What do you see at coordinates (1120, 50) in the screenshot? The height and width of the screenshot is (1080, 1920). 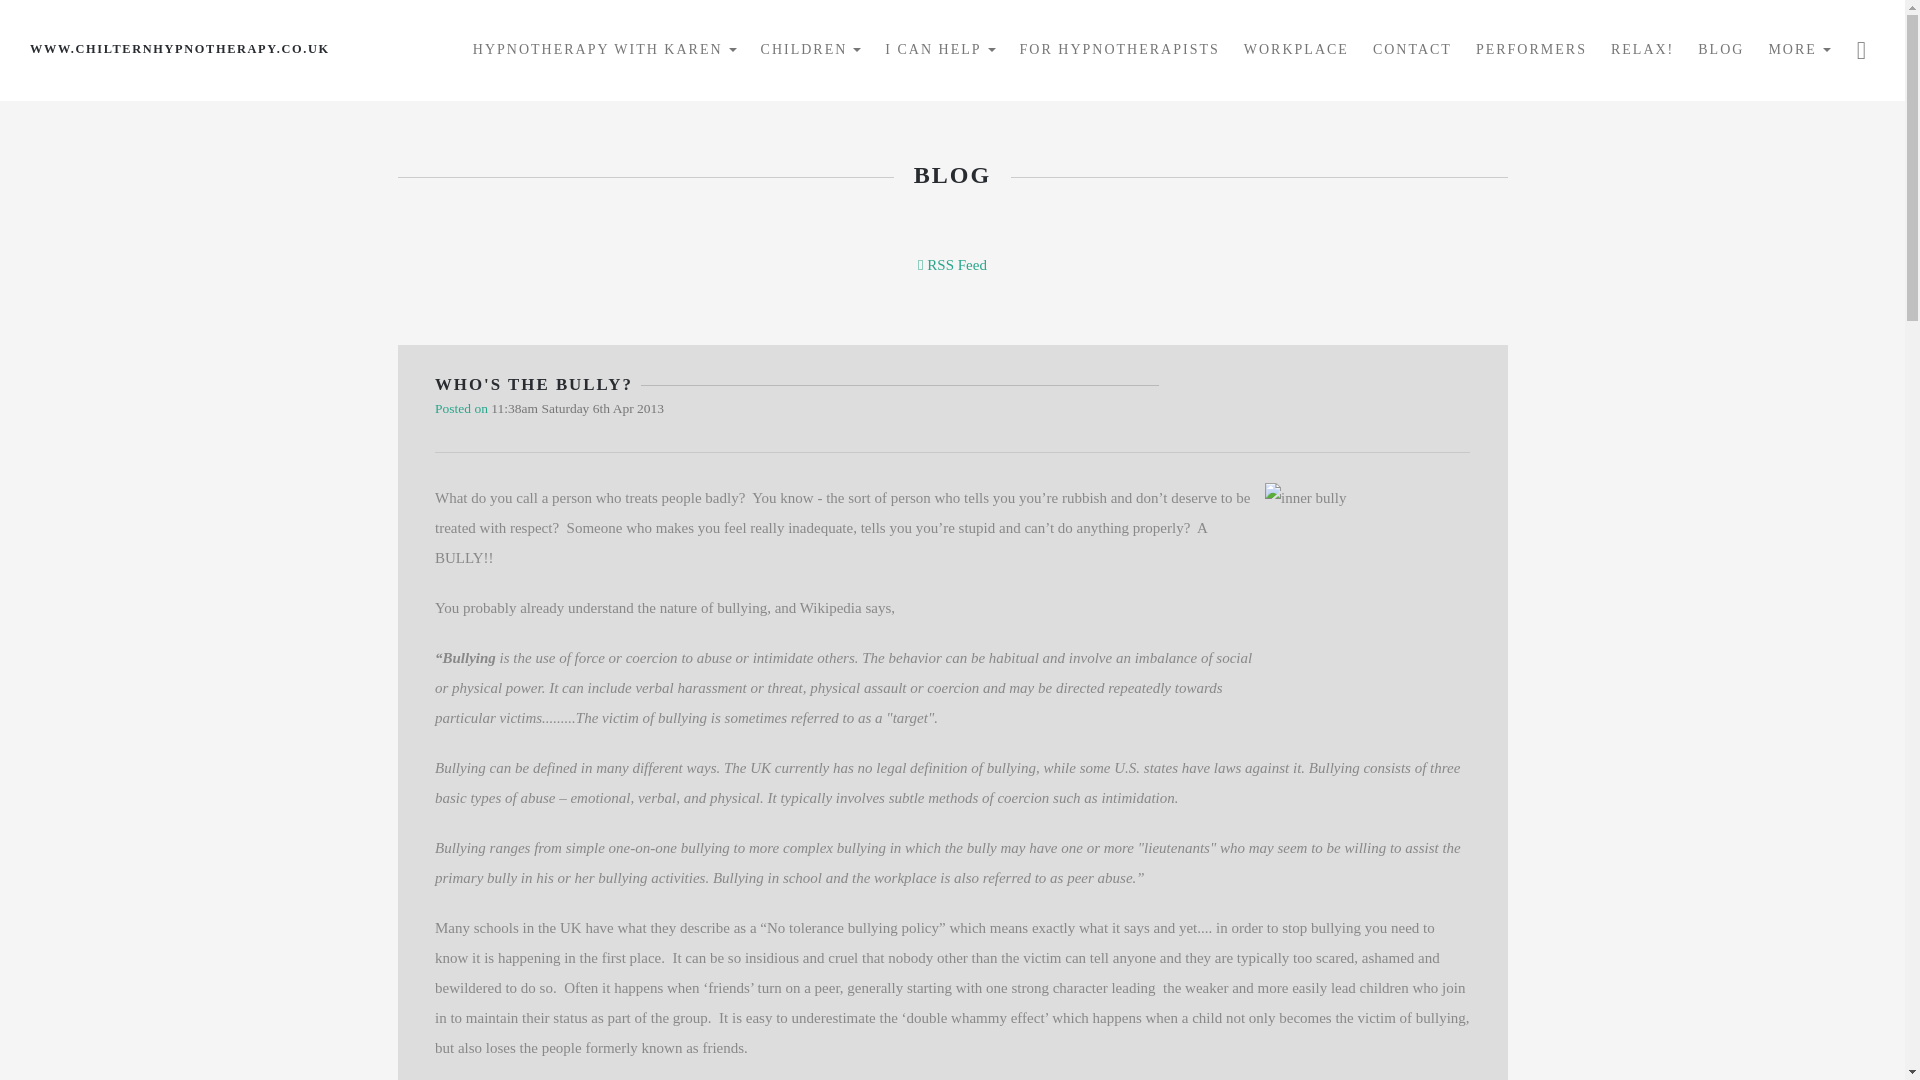 I see `FOR HYPNOTHERAPISTS` at bounding box center [1120, 50].